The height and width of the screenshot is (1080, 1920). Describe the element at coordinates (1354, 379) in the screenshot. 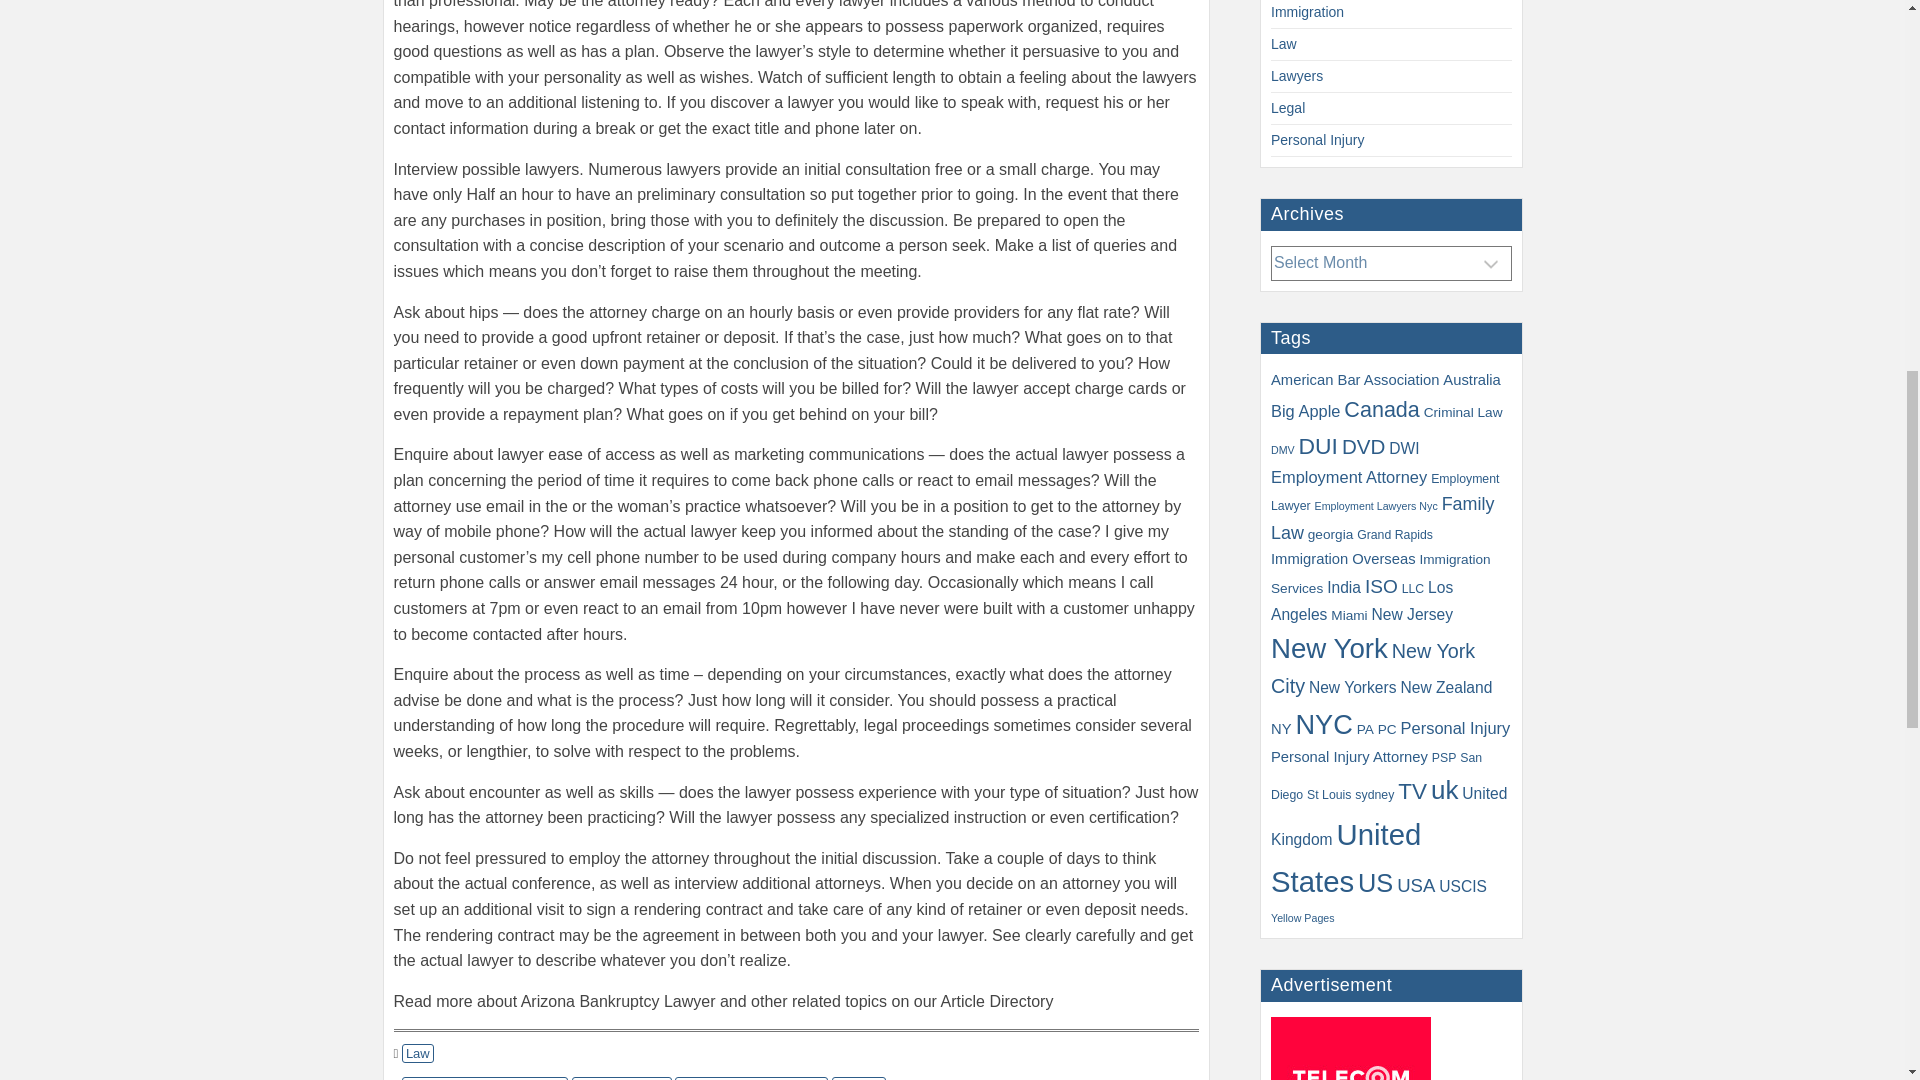

I see `American Bar Association` at that location.